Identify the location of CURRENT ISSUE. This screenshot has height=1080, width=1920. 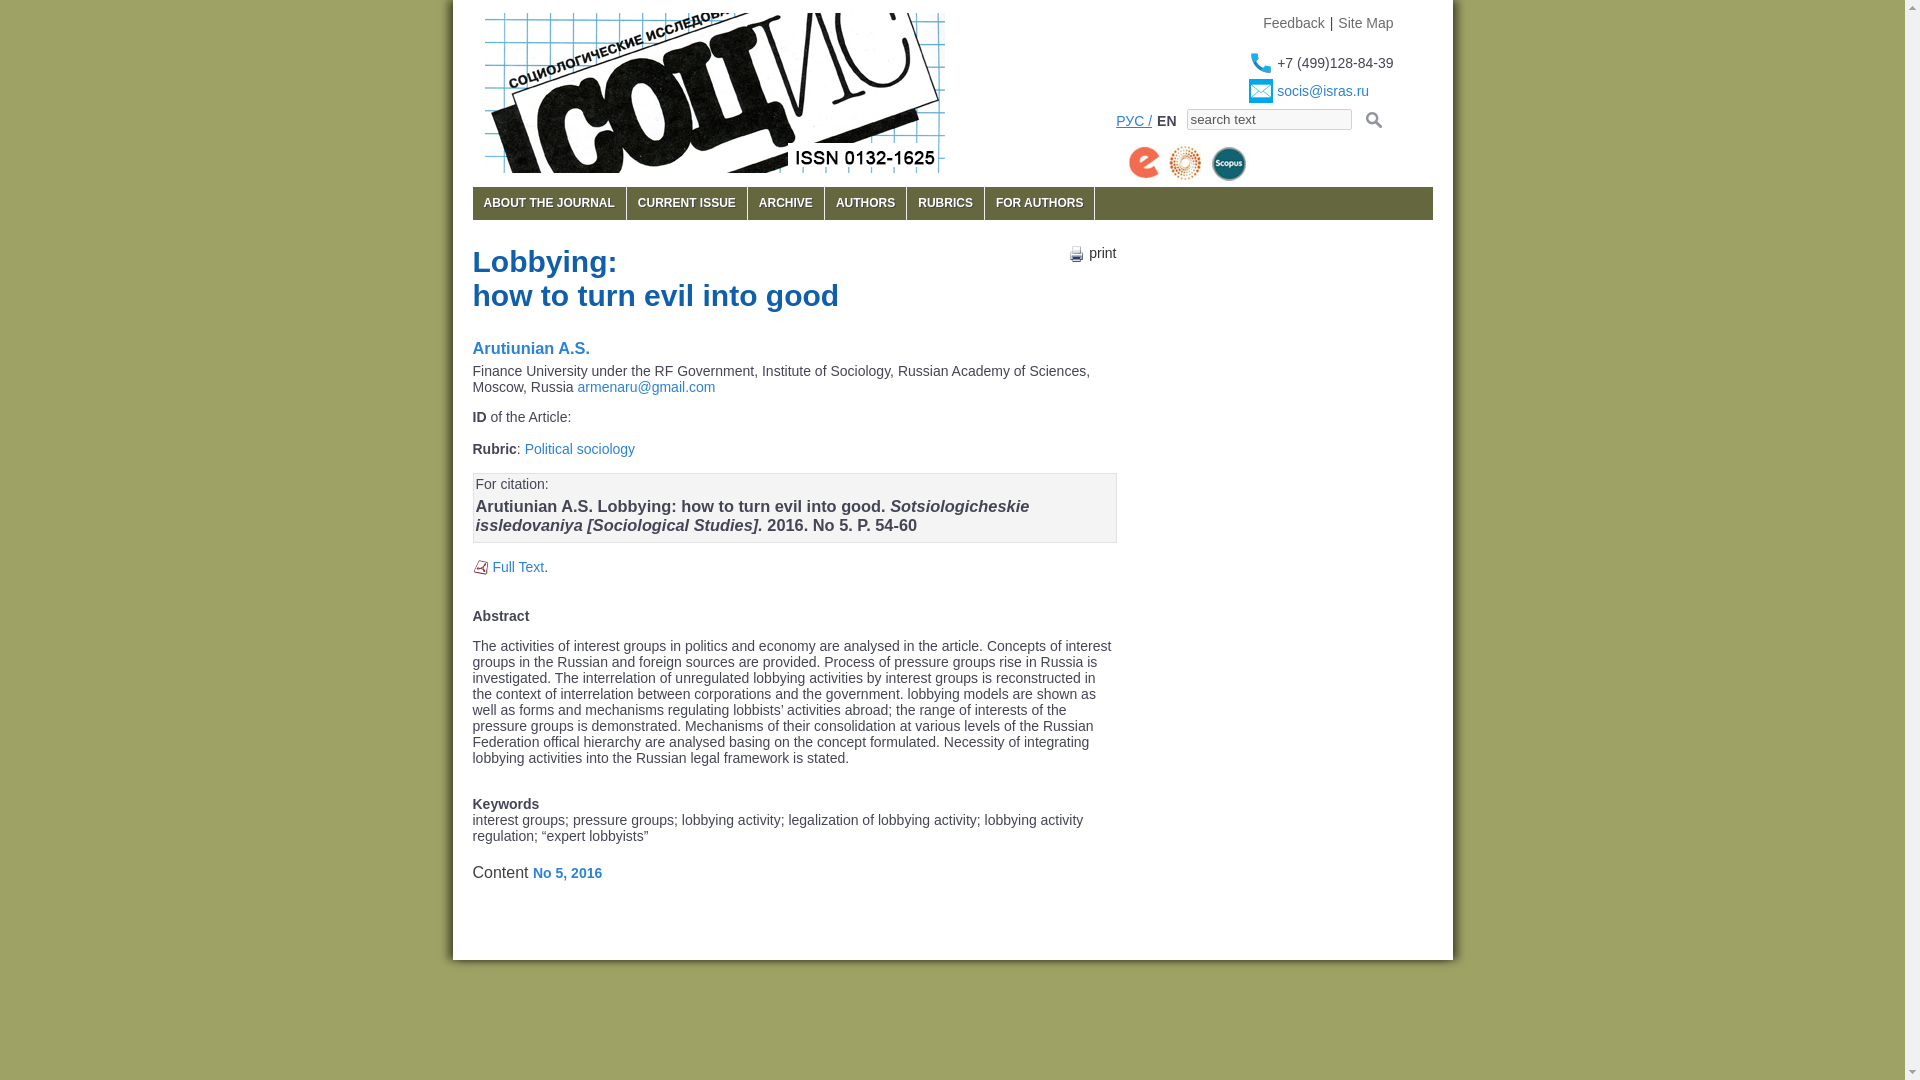
(686, 203).